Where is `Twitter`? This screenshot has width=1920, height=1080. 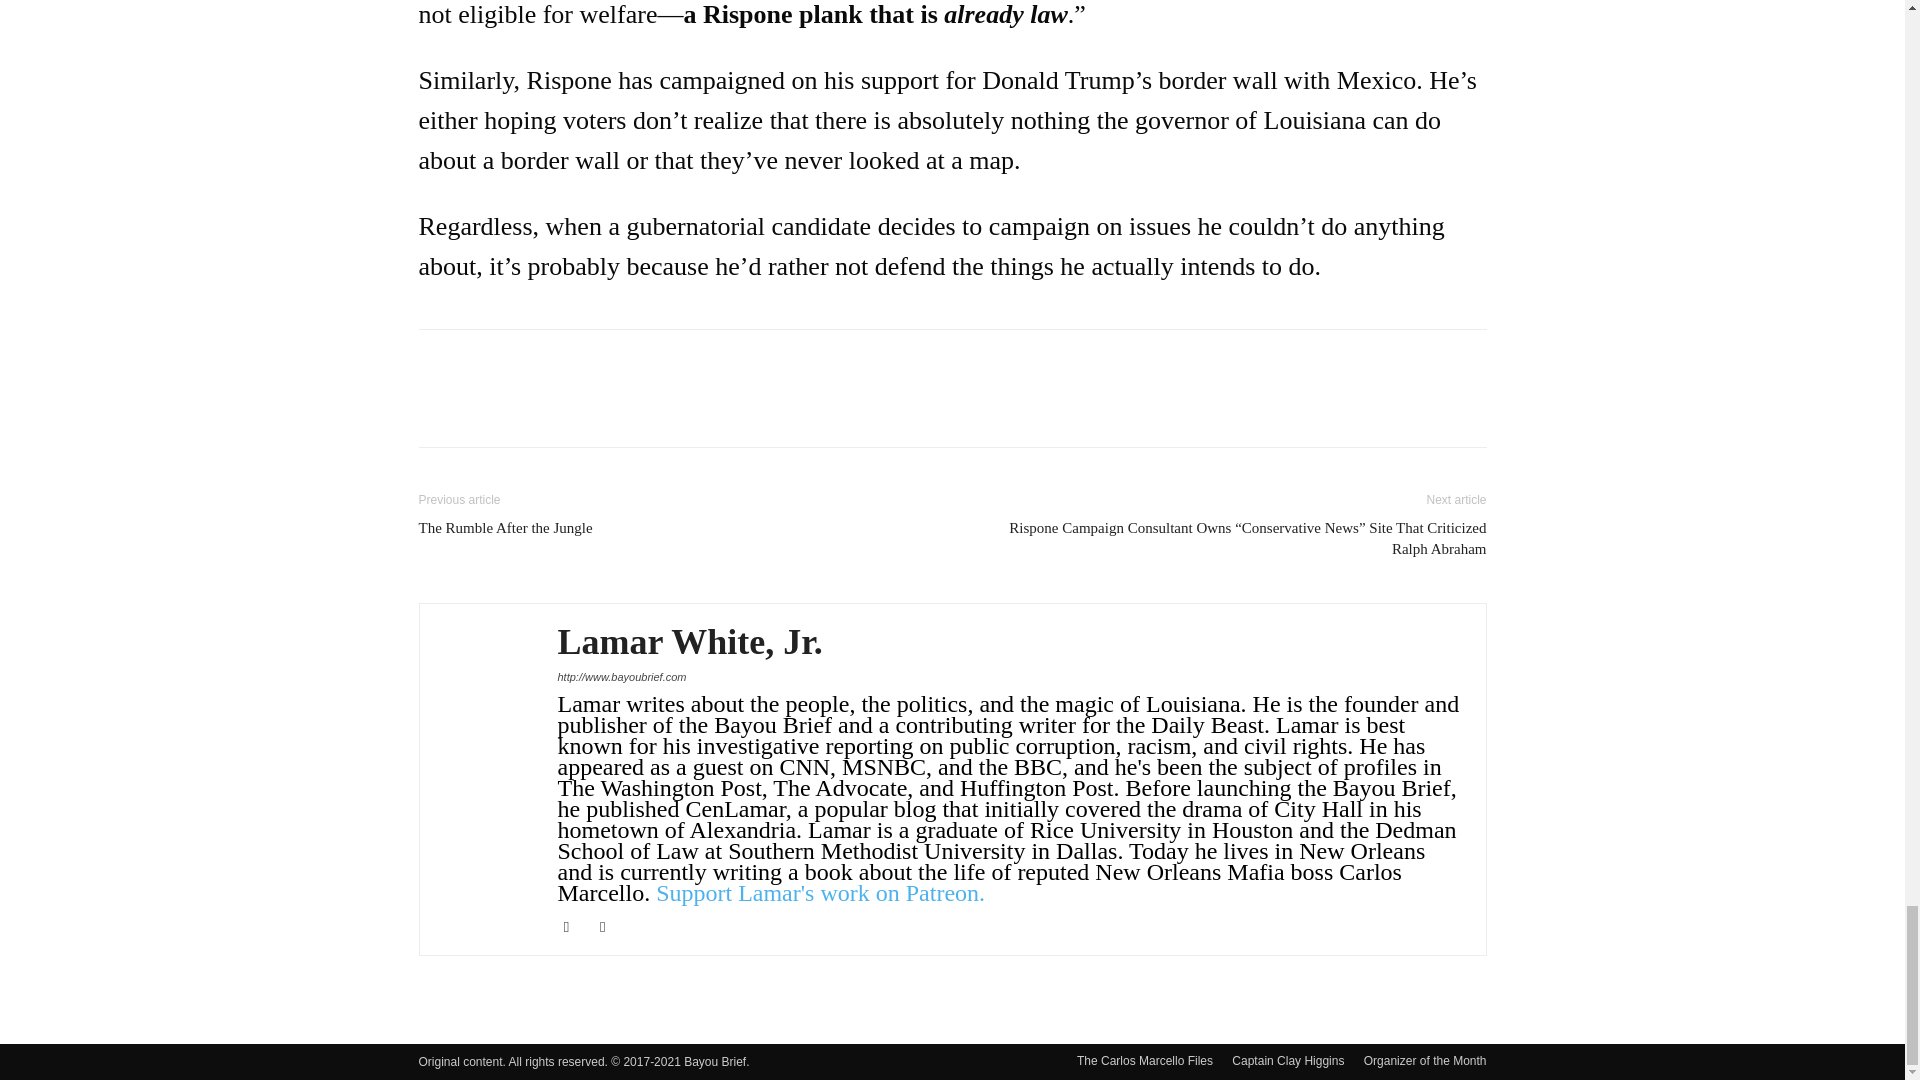 Twitter is located at coordinates (610, 926).